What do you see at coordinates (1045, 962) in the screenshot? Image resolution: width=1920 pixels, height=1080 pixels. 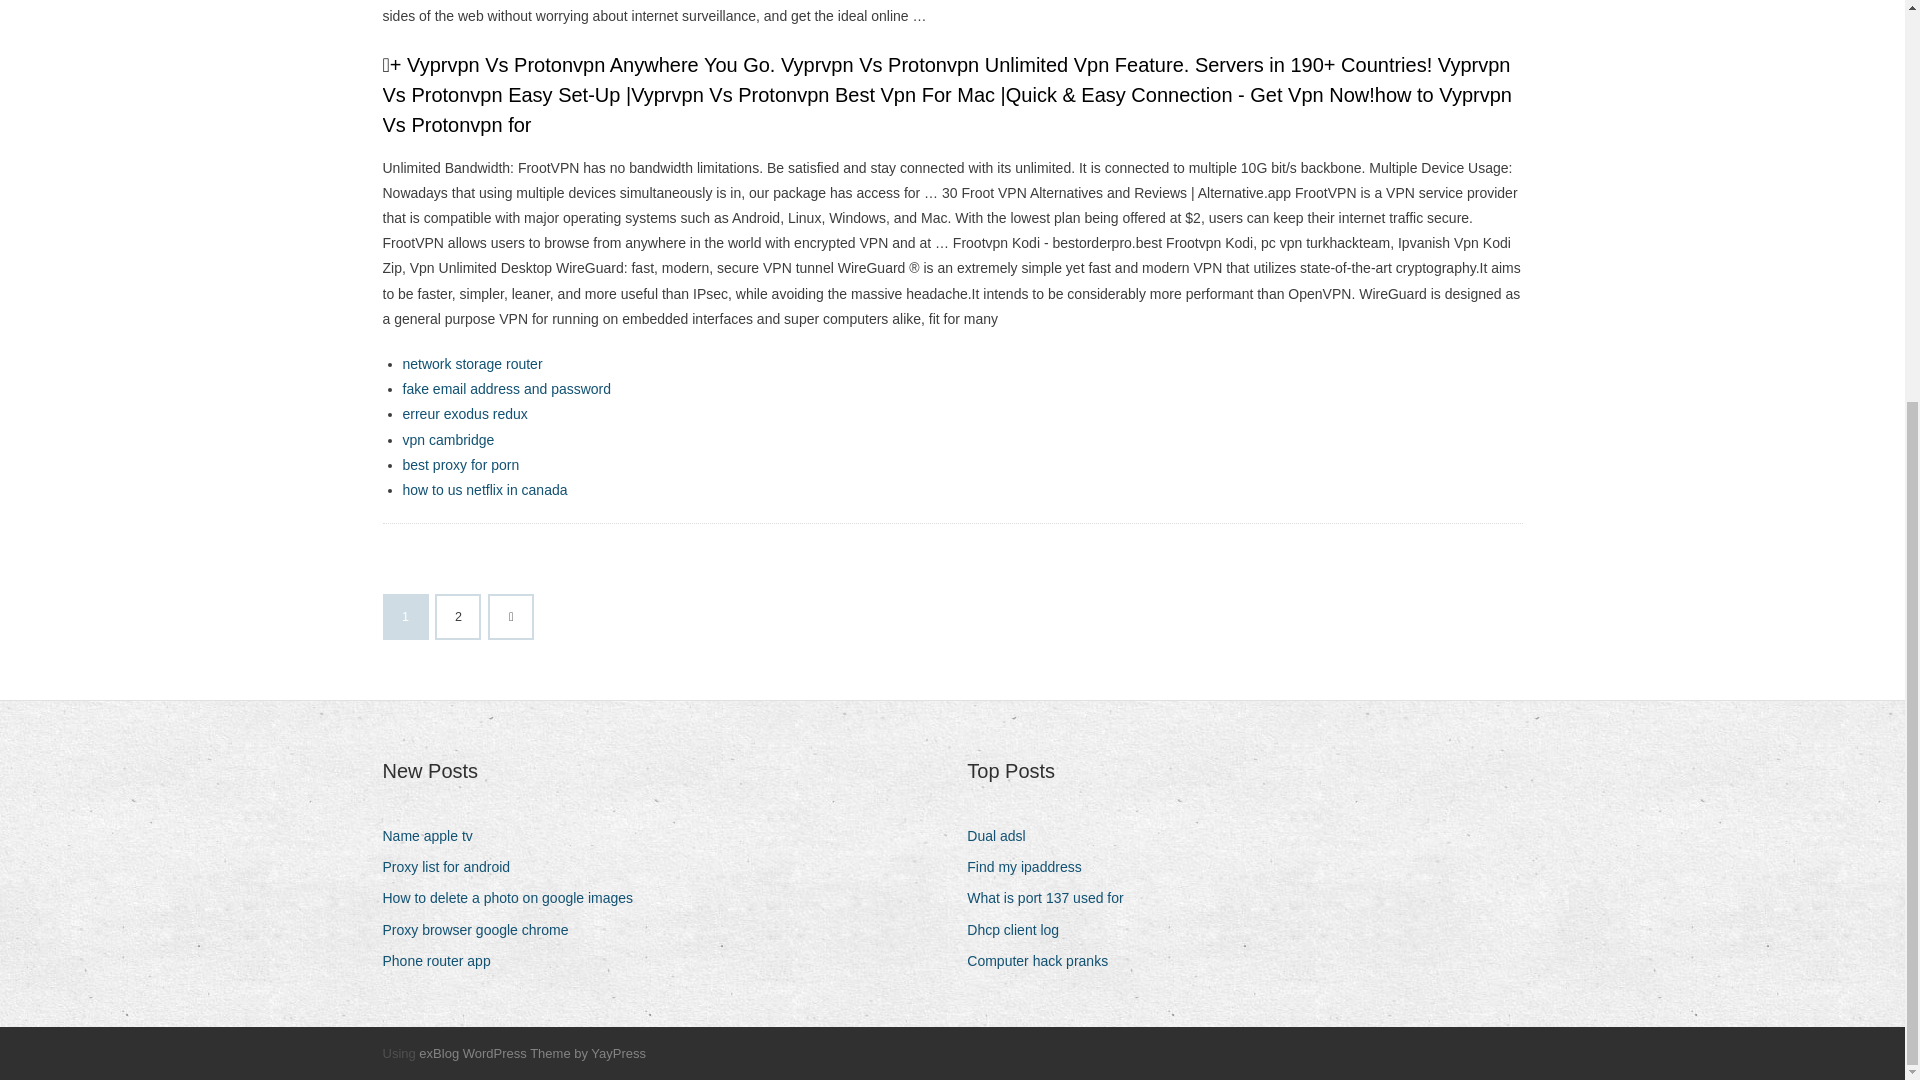 I see `Computer hack pranks` at bounding box center [1045, 962].